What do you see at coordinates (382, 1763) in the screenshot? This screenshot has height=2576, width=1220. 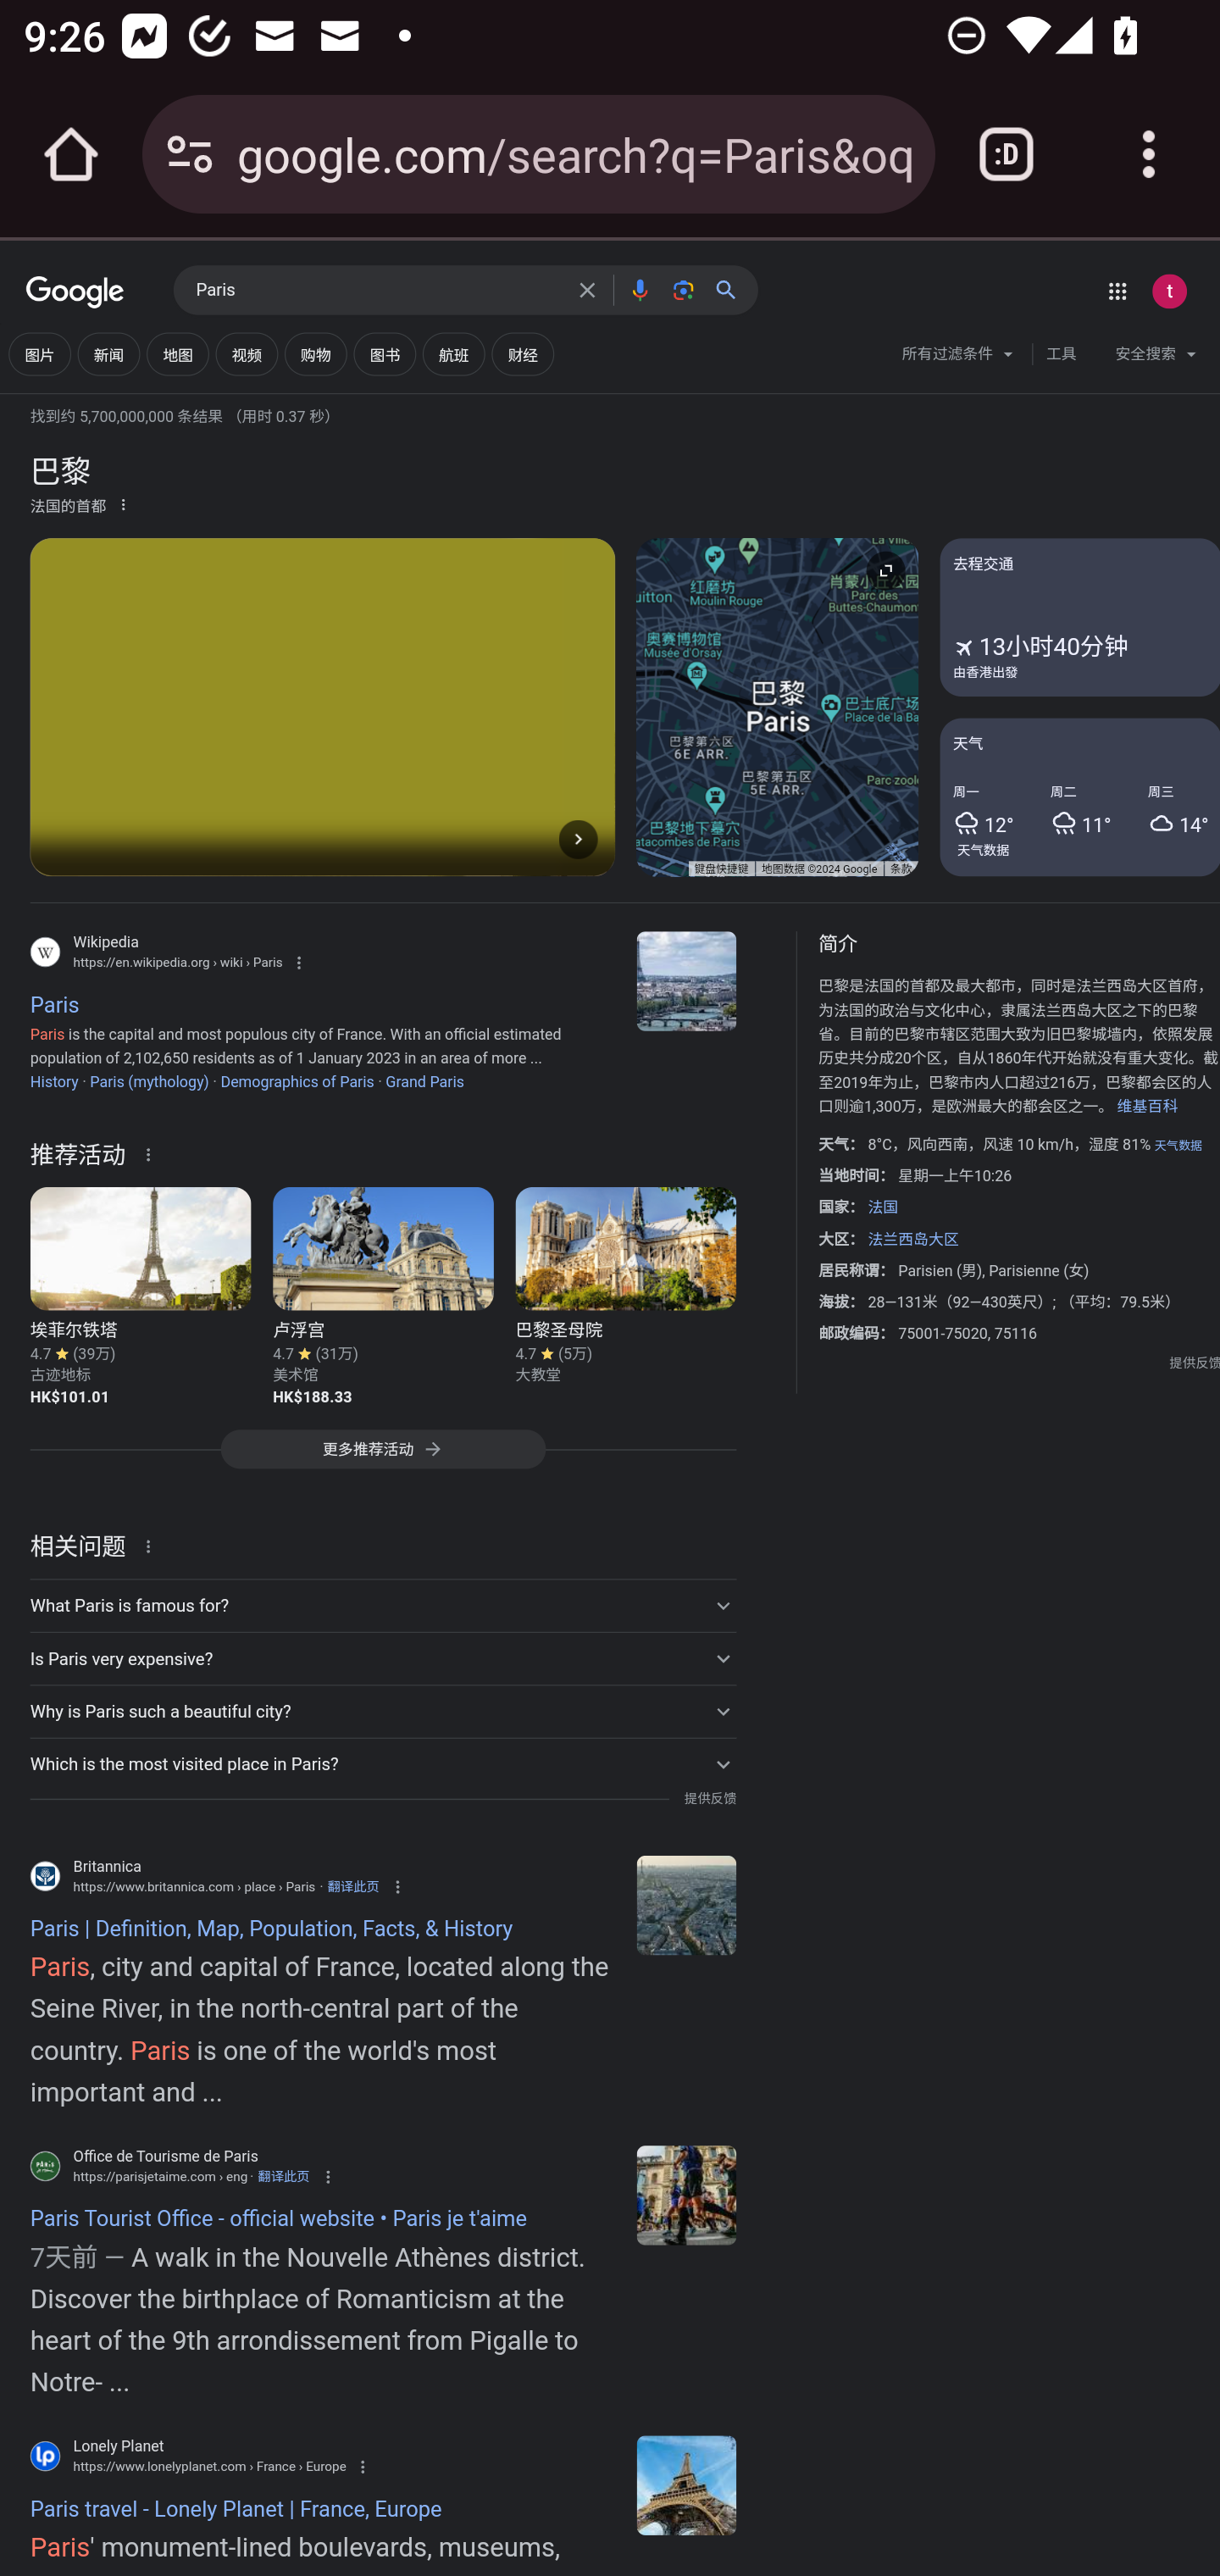 I see `Which is the most visited place in Paris?` at bounding box center [382, 1763].